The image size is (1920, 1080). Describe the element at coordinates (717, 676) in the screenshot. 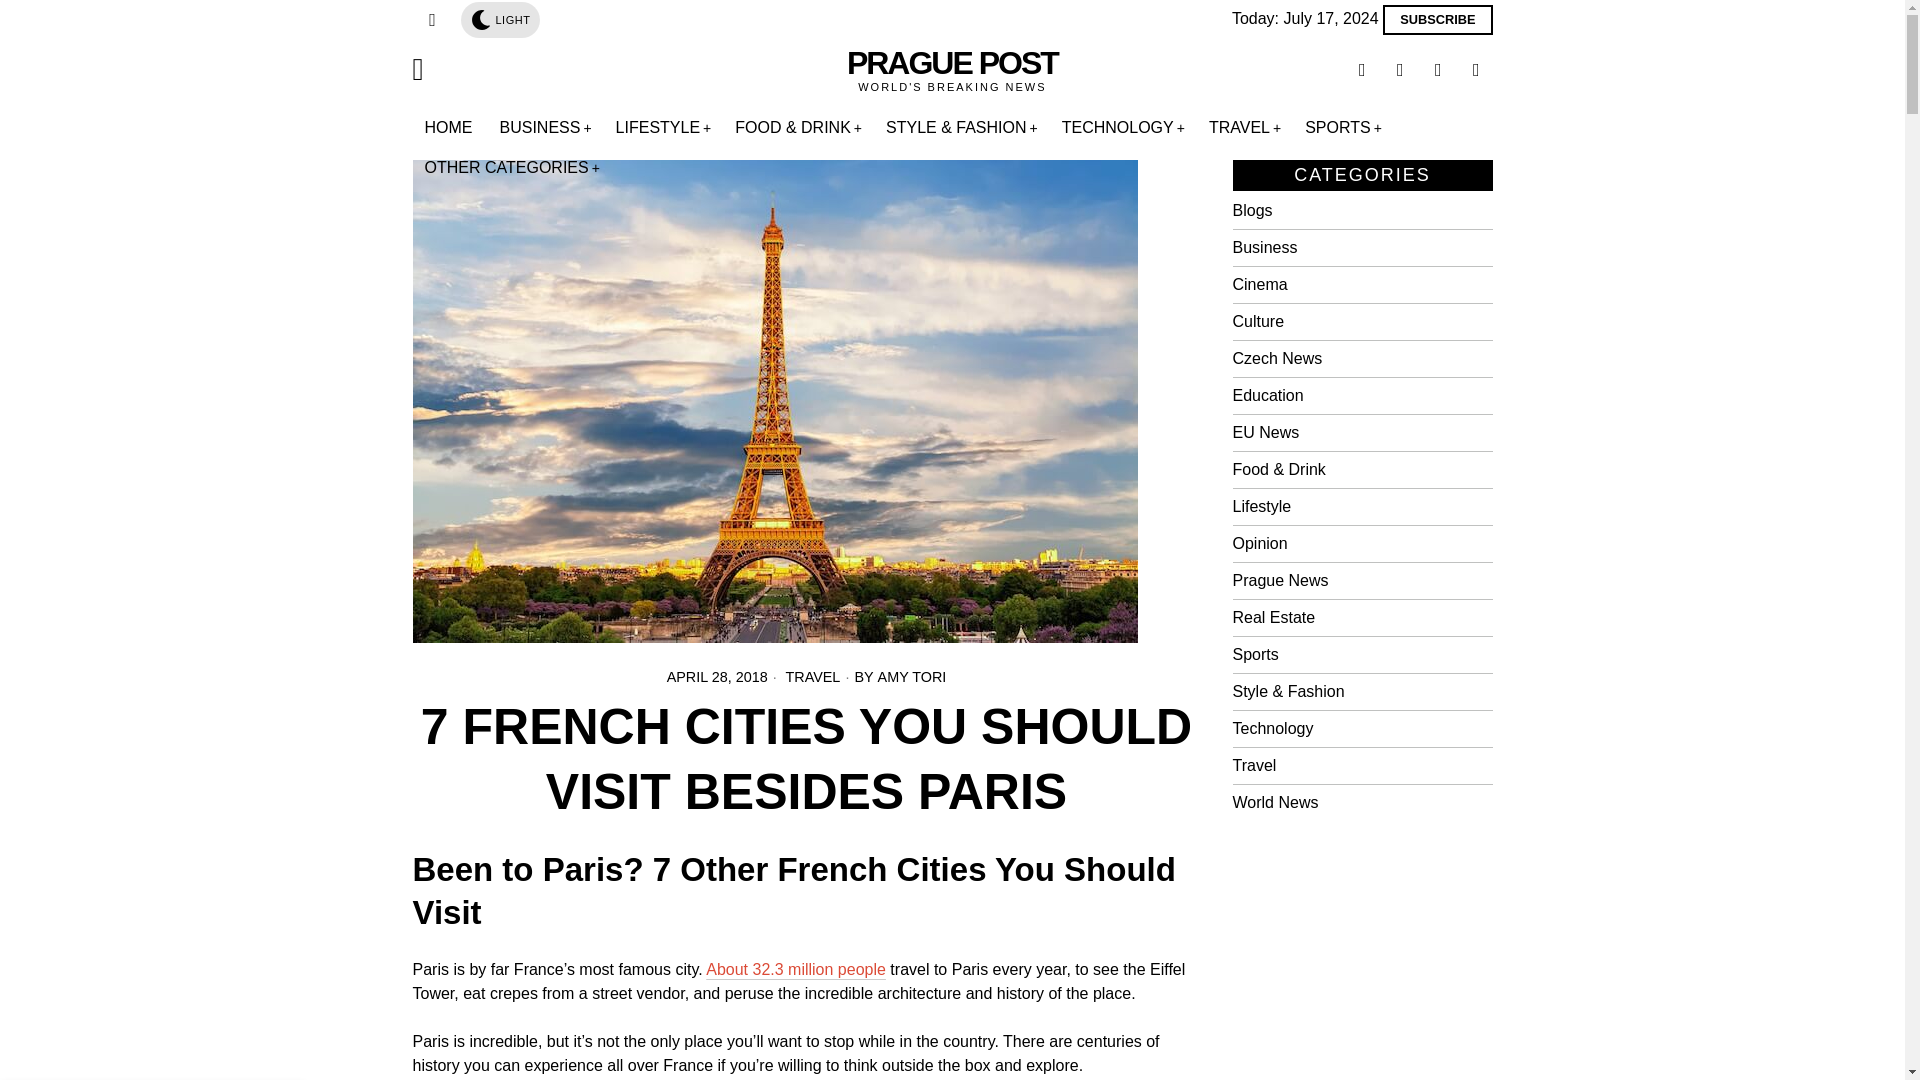

I see `28 Apr, 2018 01:09:29` at that location.